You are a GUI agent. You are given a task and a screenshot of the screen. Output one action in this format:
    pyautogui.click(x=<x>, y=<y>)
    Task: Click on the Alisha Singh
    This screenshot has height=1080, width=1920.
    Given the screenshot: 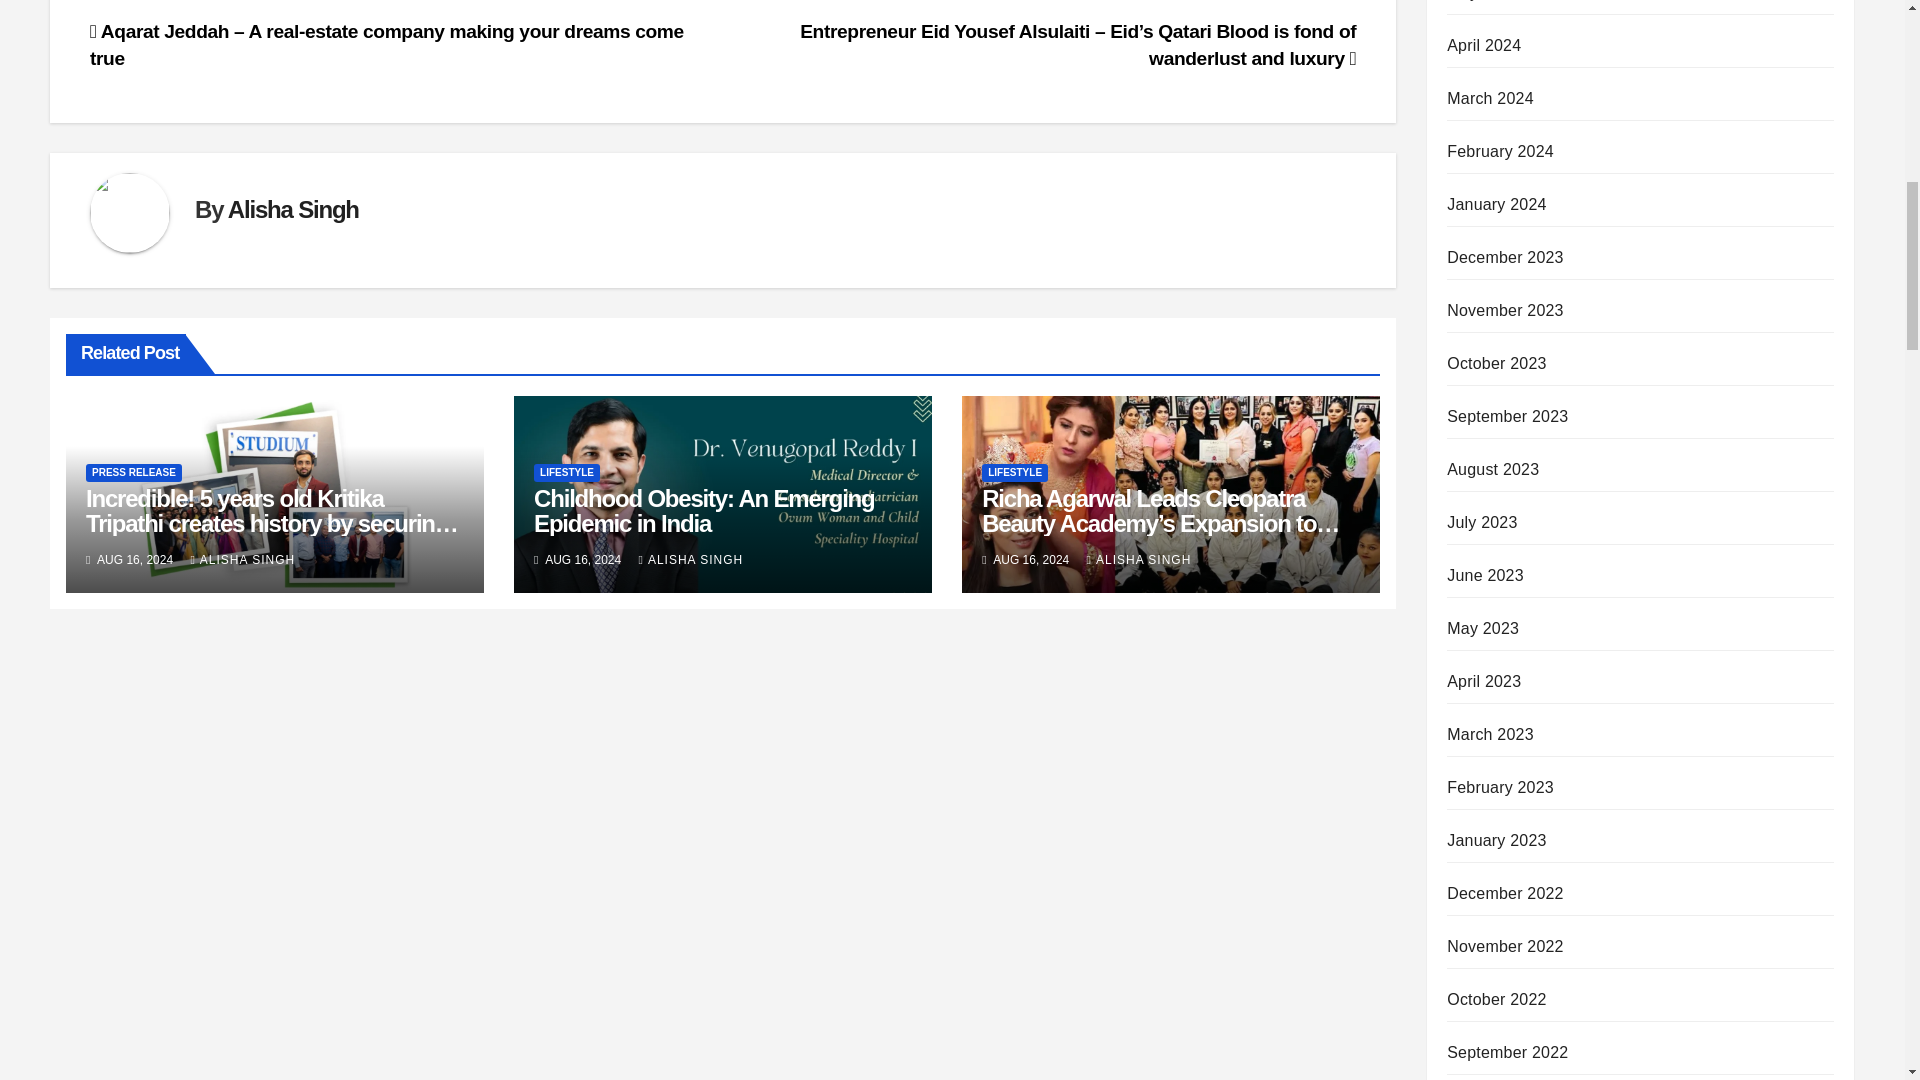 What is the action you would take?
    pyautogui.click(x=294, y=208)
    